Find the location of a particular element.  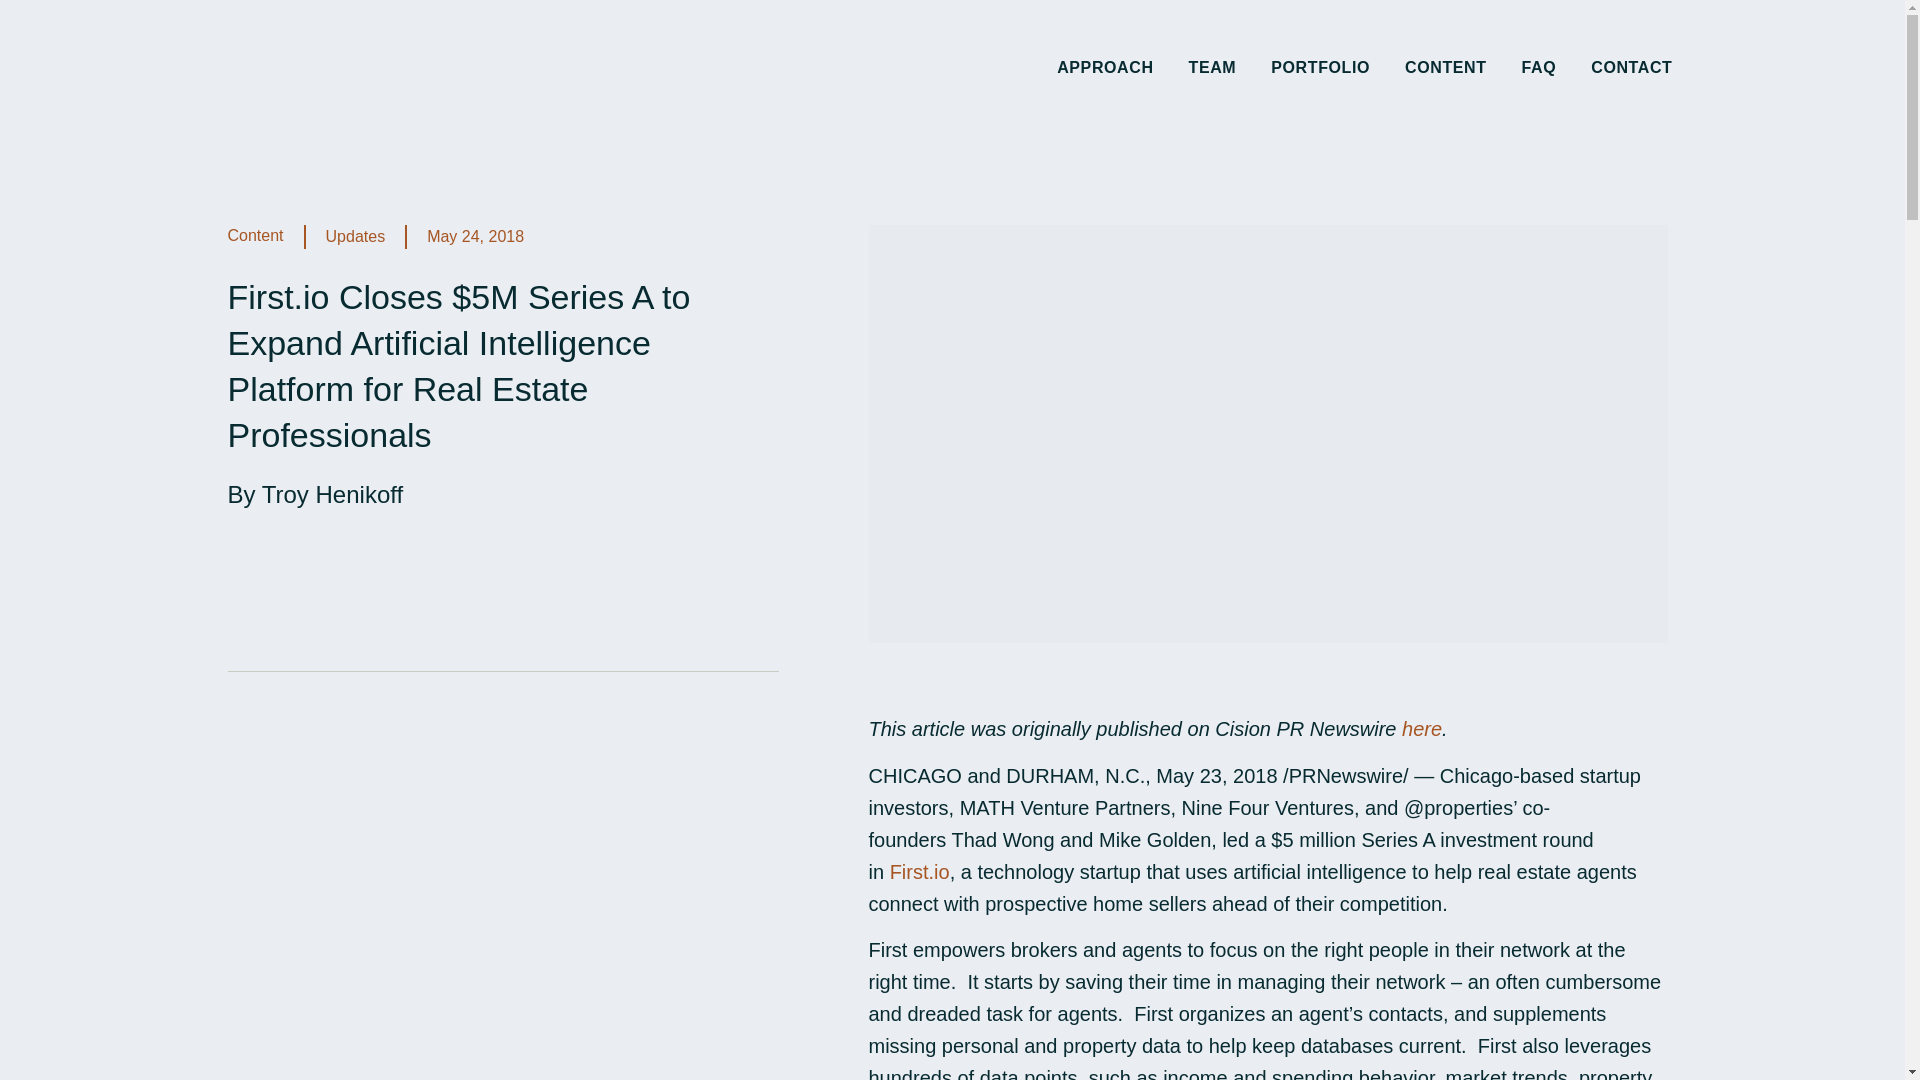

APPROACH is located at coordinates (1105, 68).